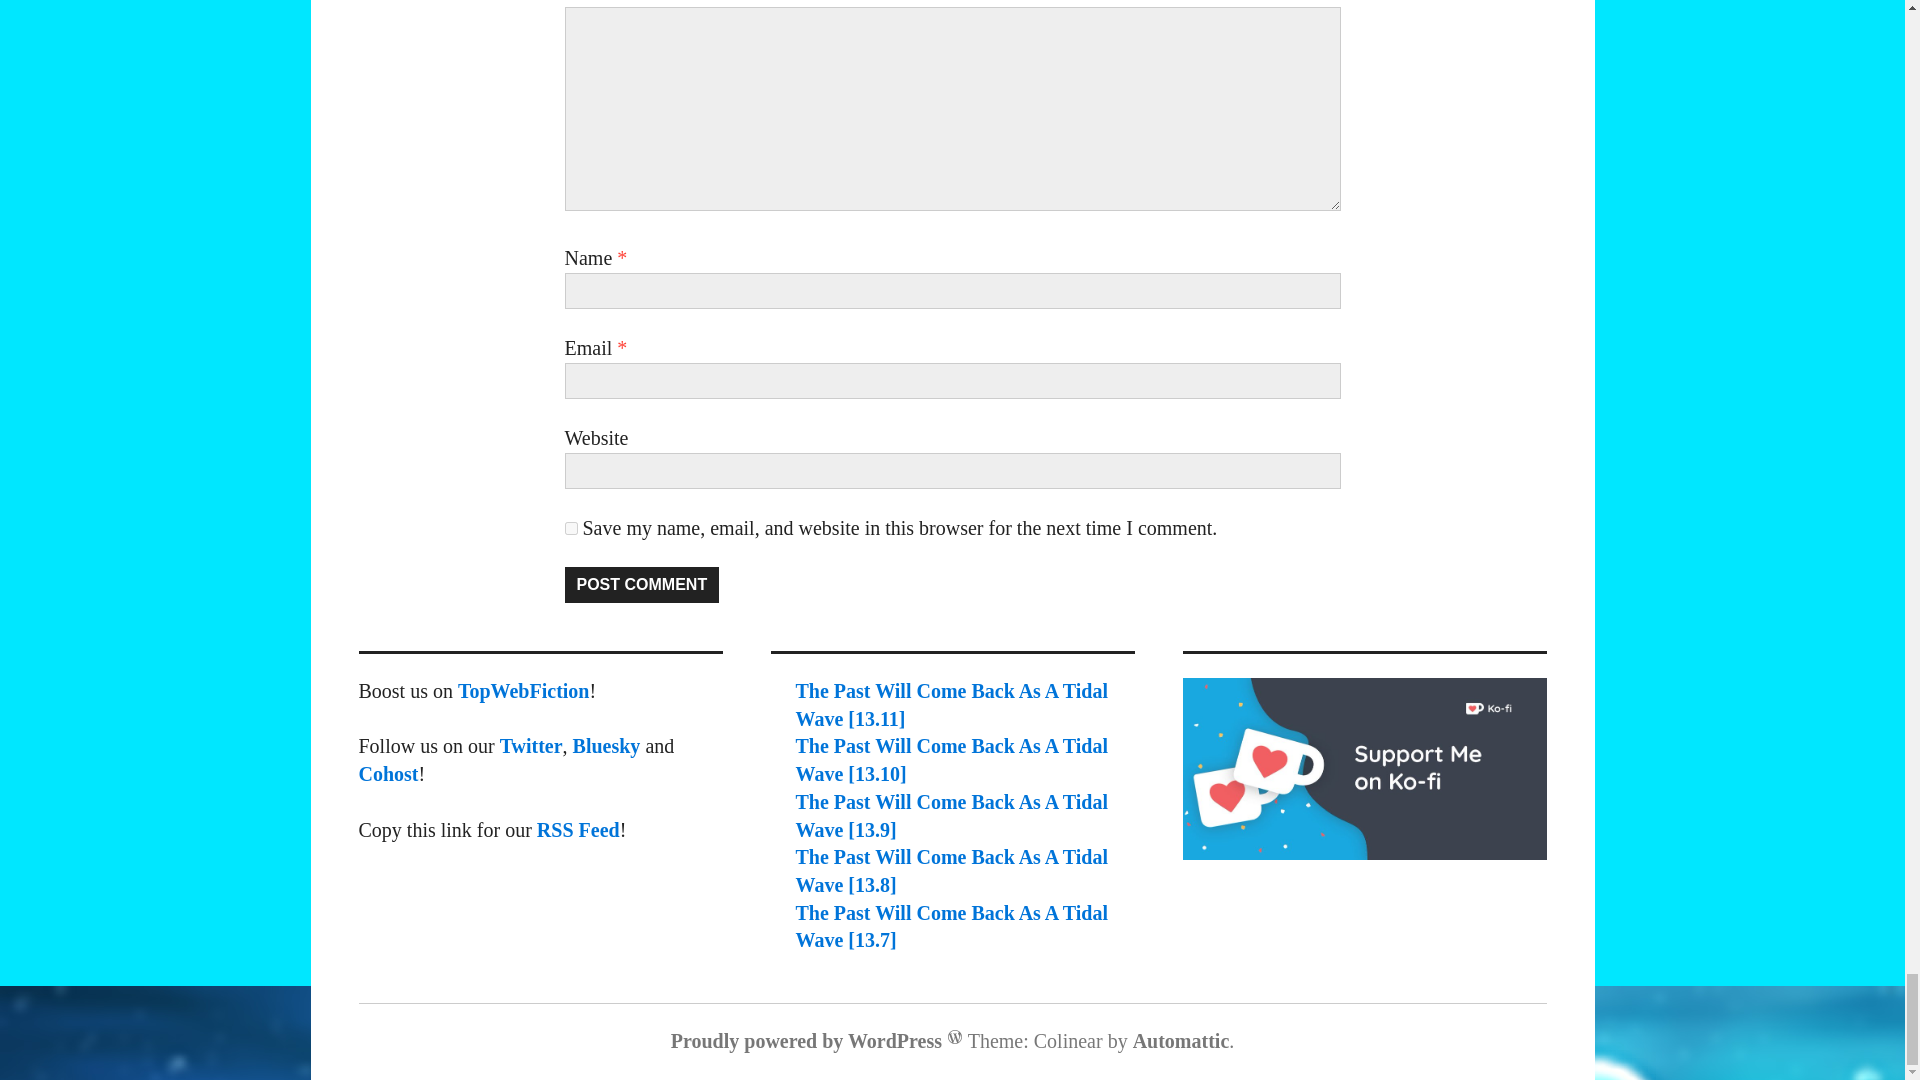 Image resolution: width=1920 pixels, height=1080 pixels. What do you see at coordinates (578, 828) in the screenshot?
I see `RSS Feed` at bounding box center [578, 828].